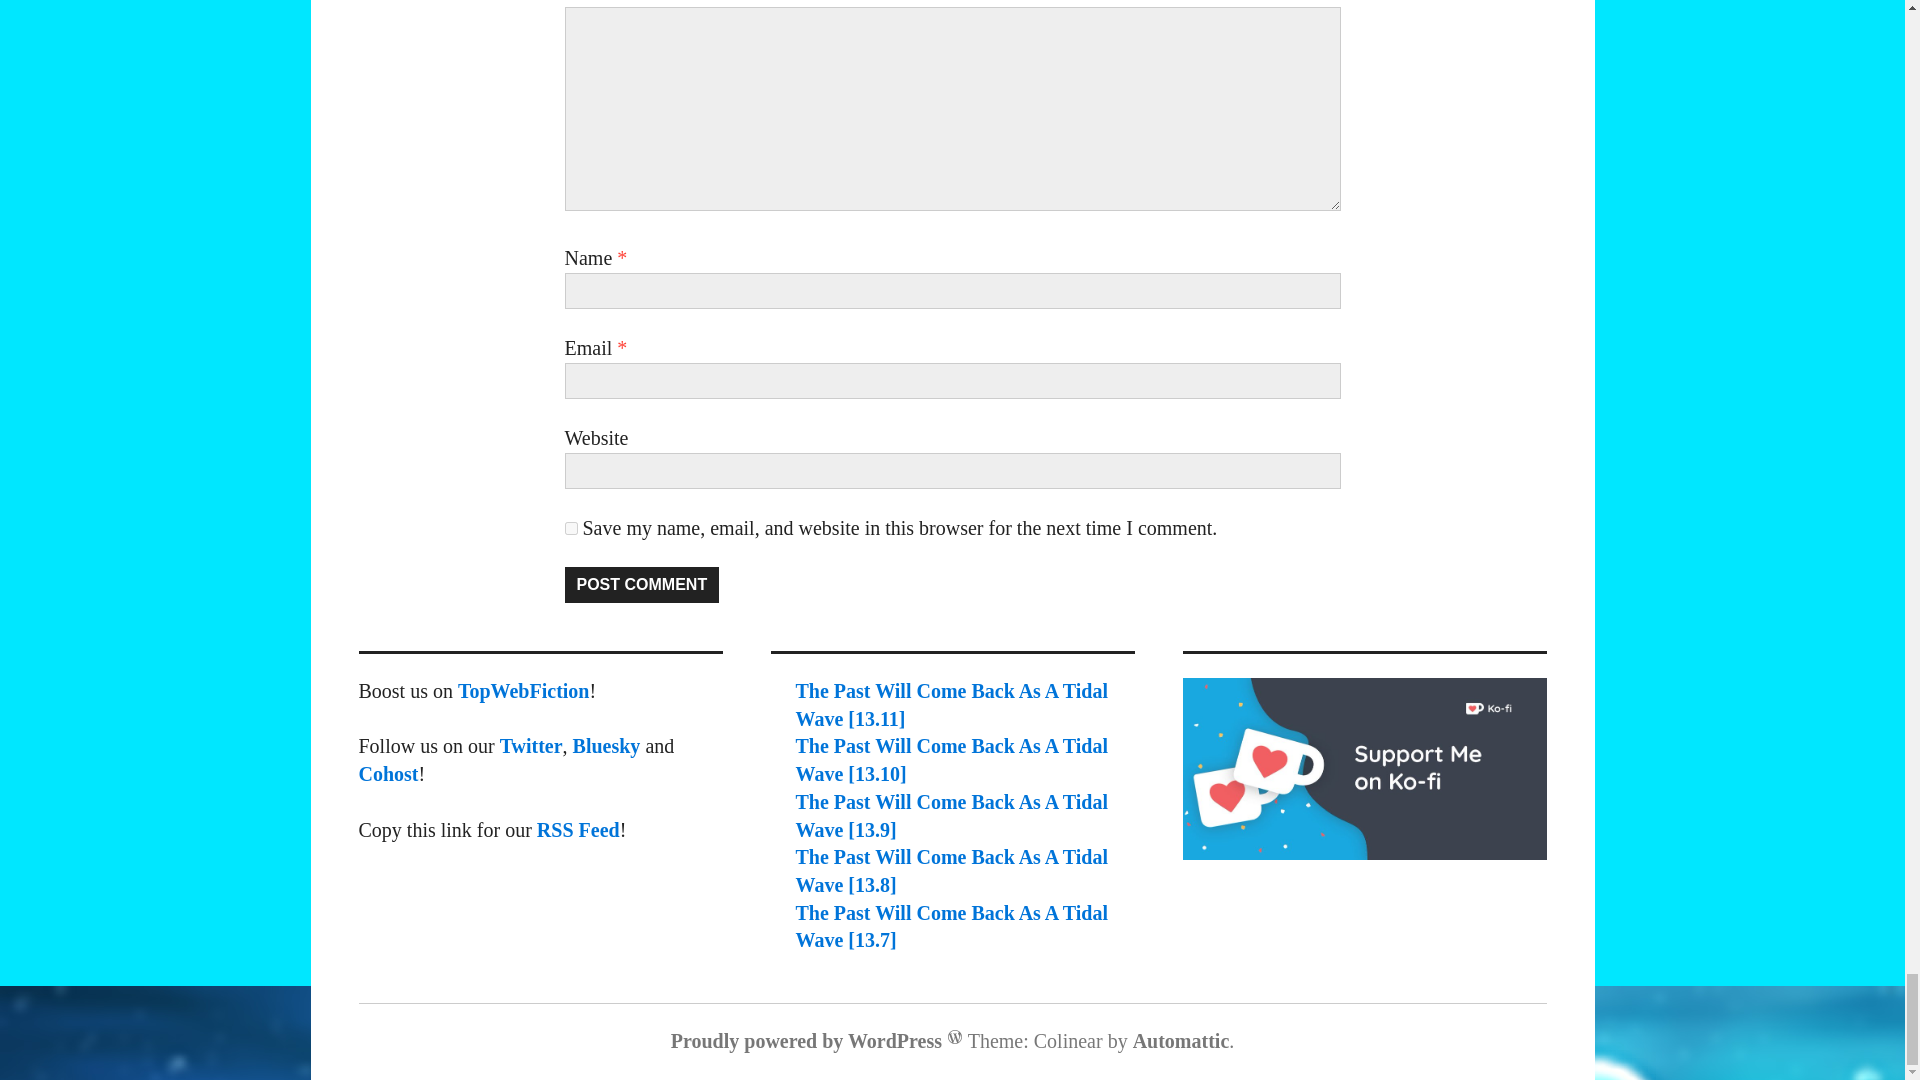 Image resolution: width=1920 pixels, height=1080 pixels. What do you see at coordinates (578, 828) in the screenshot?
I see `RSS Feed` at bounding box center [578, 828].